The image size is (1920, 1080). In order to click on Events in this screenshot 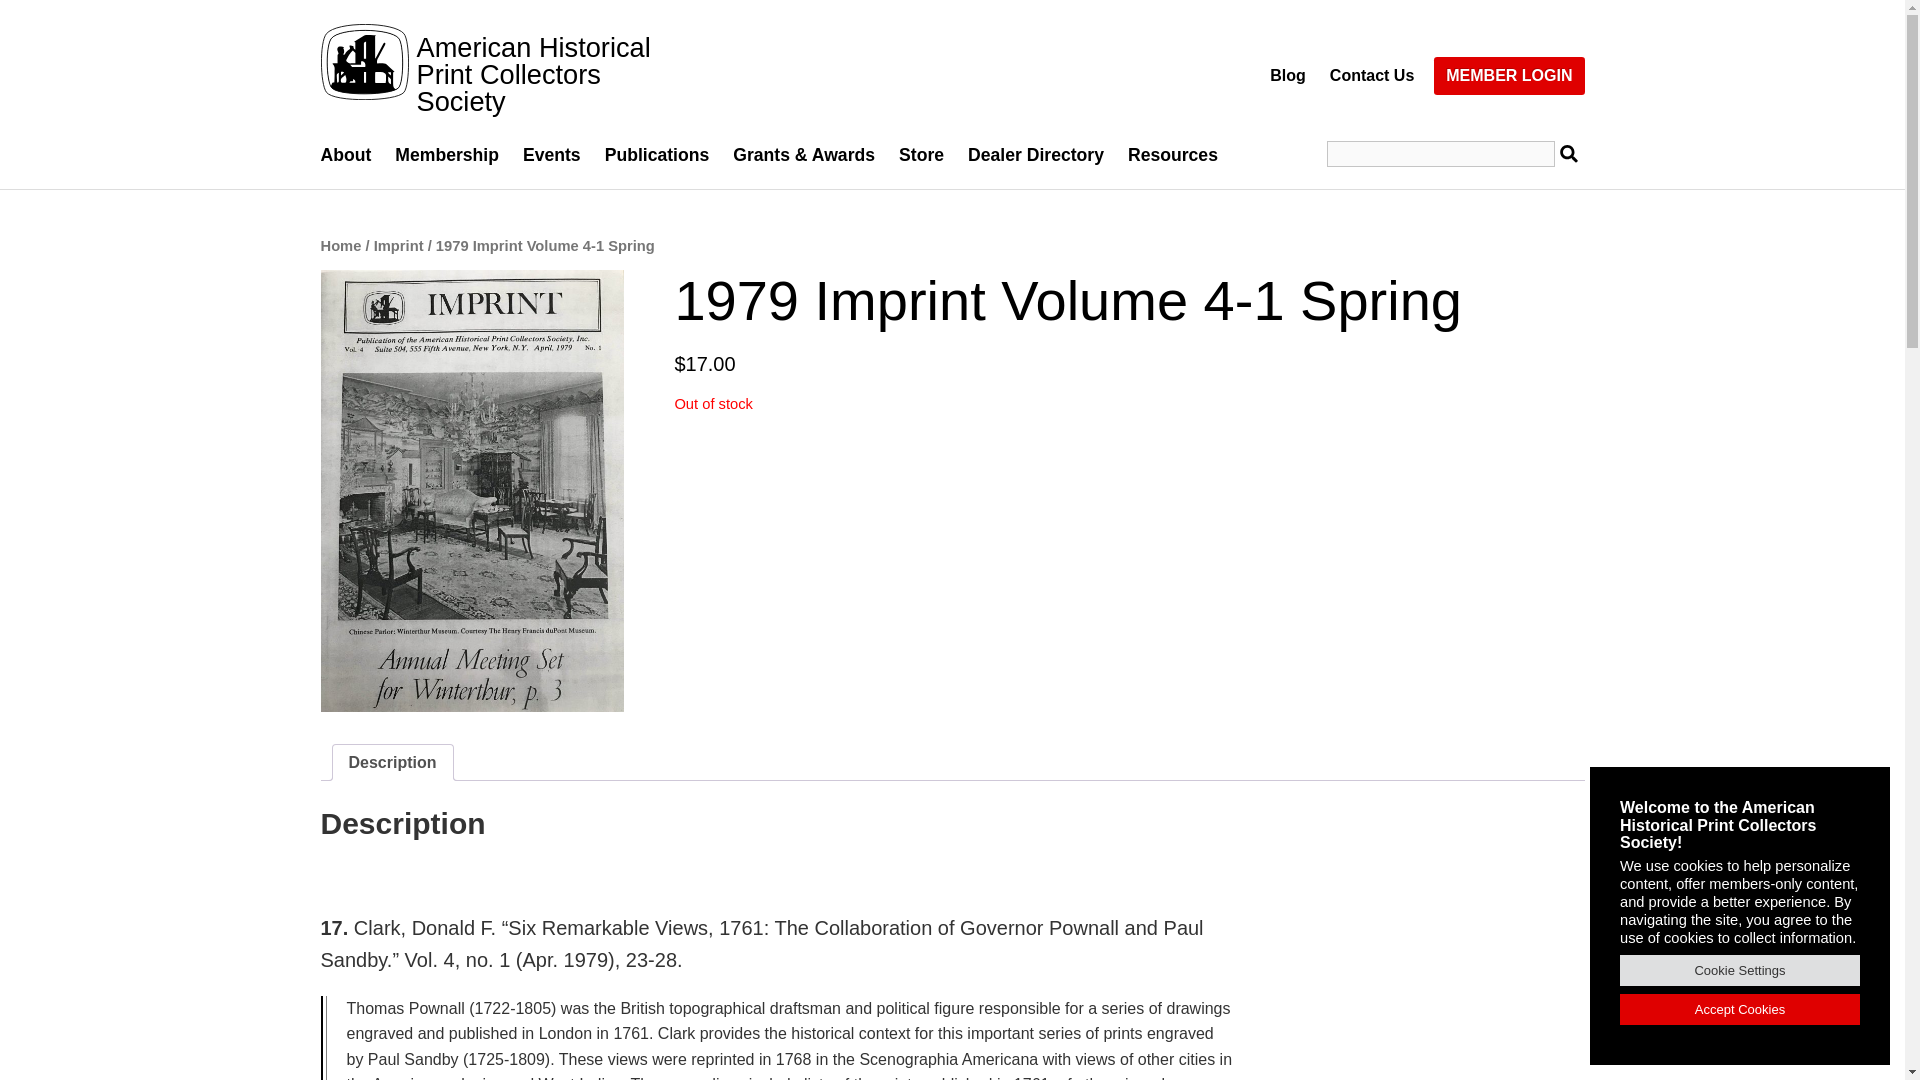, I will do `click(552, 155)`.